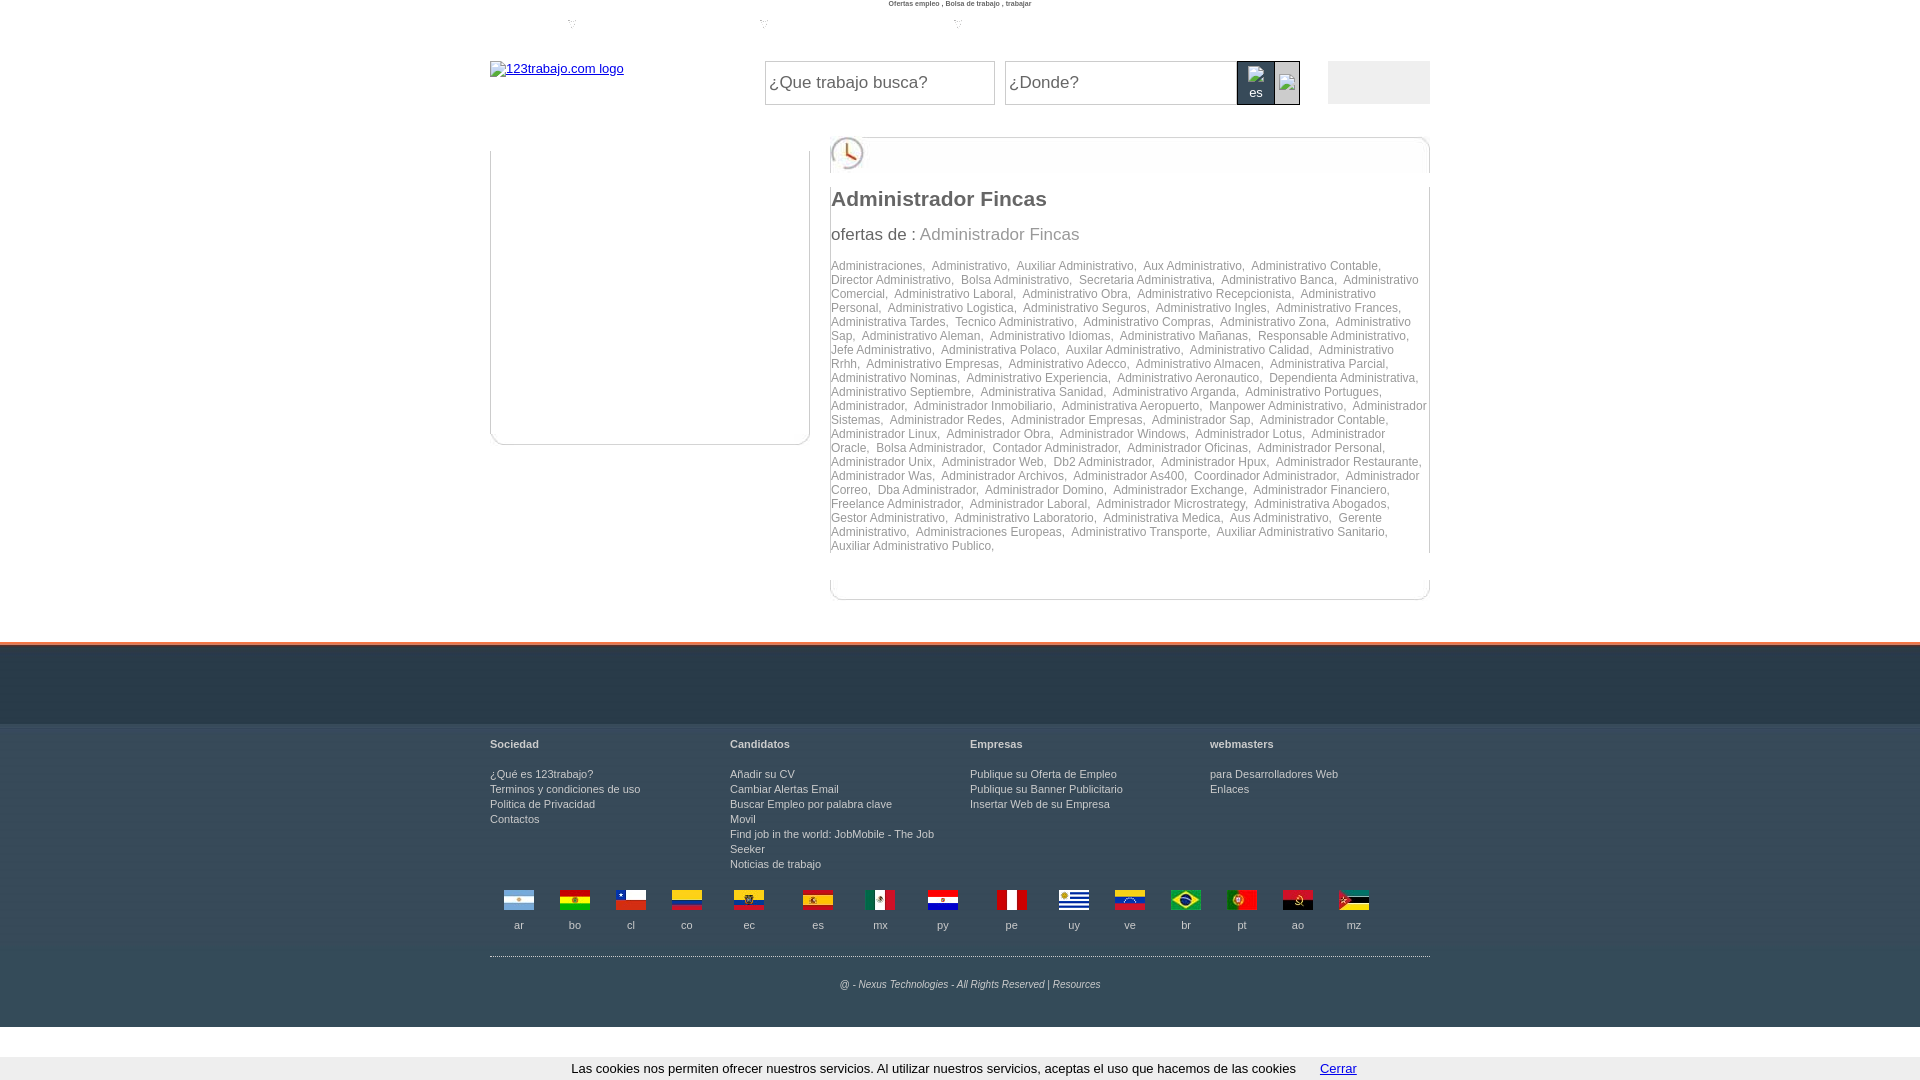  Describe the element at coordinates (1183, 490) in the screenshot. I see `Administrador Exchange, ` at that location.